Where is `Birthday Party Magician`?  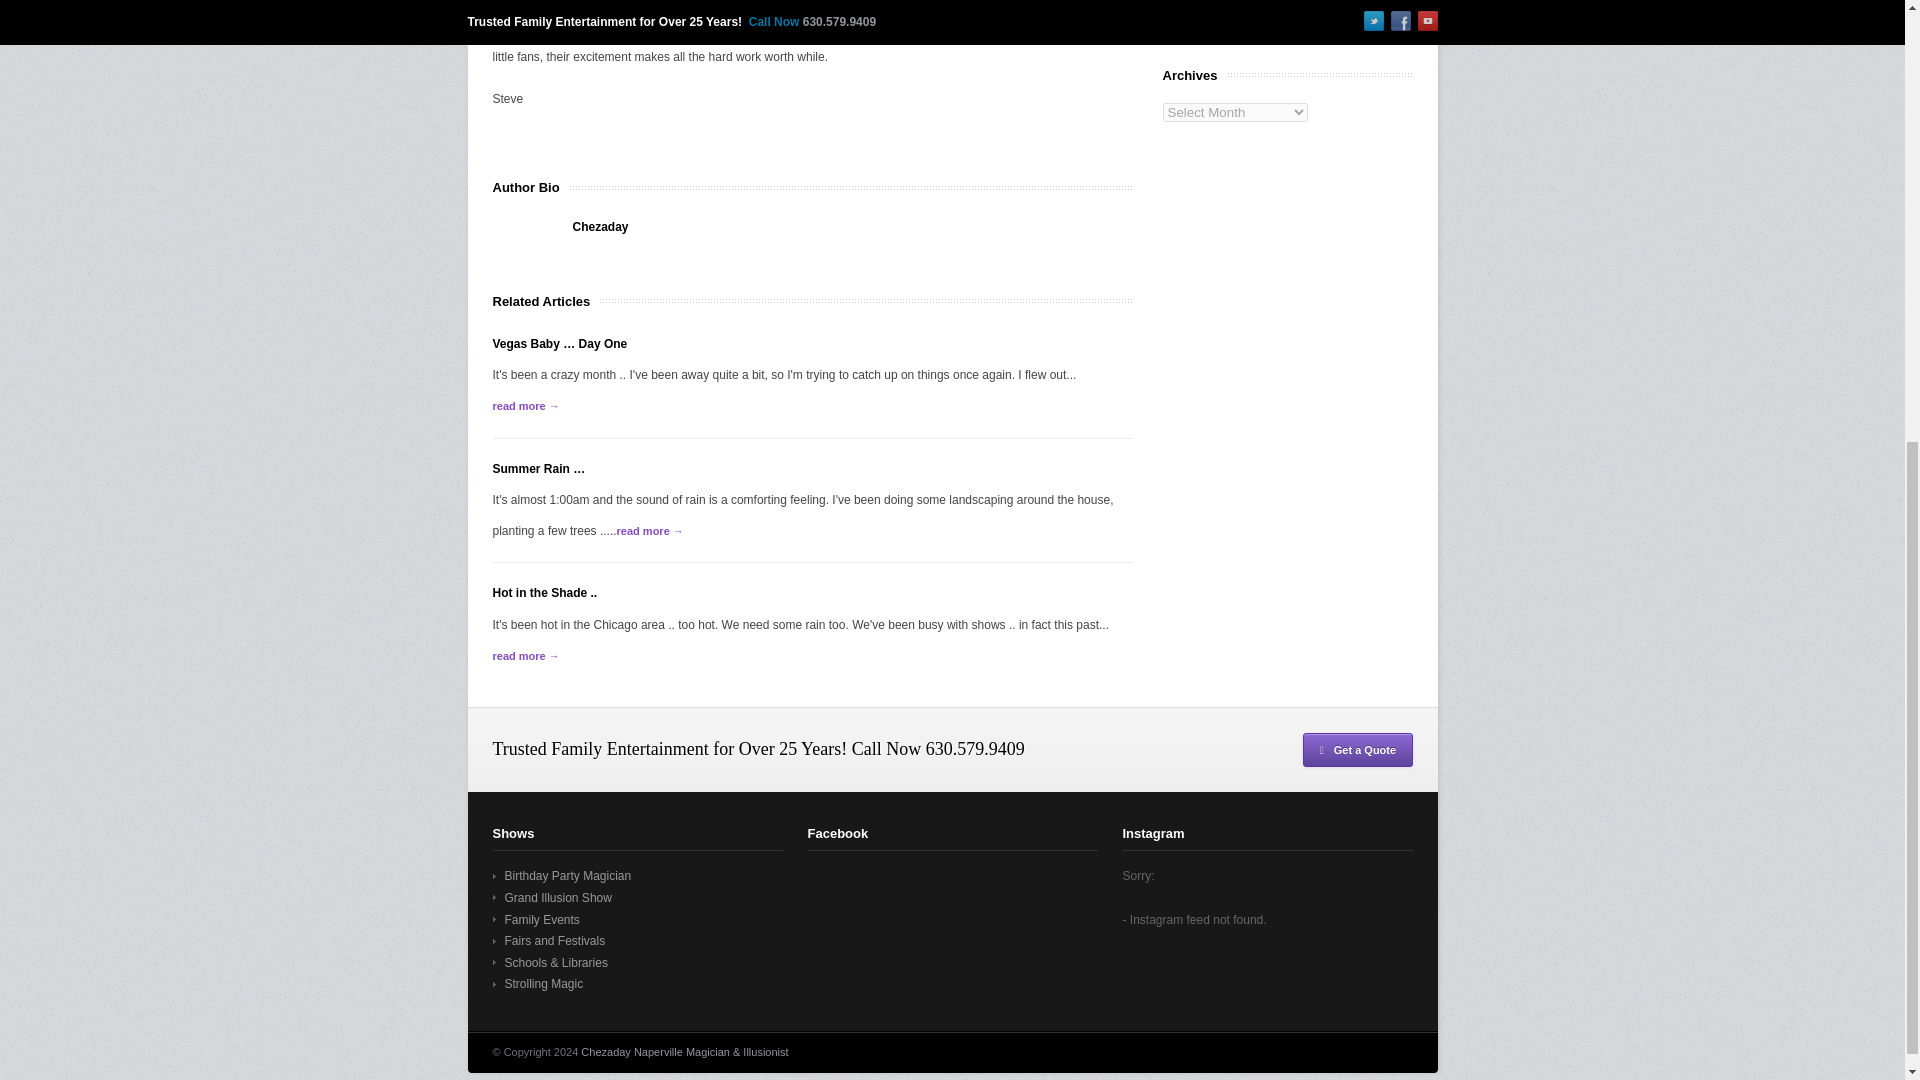 Birthday Party Magician is located at coordinates (561, 876).